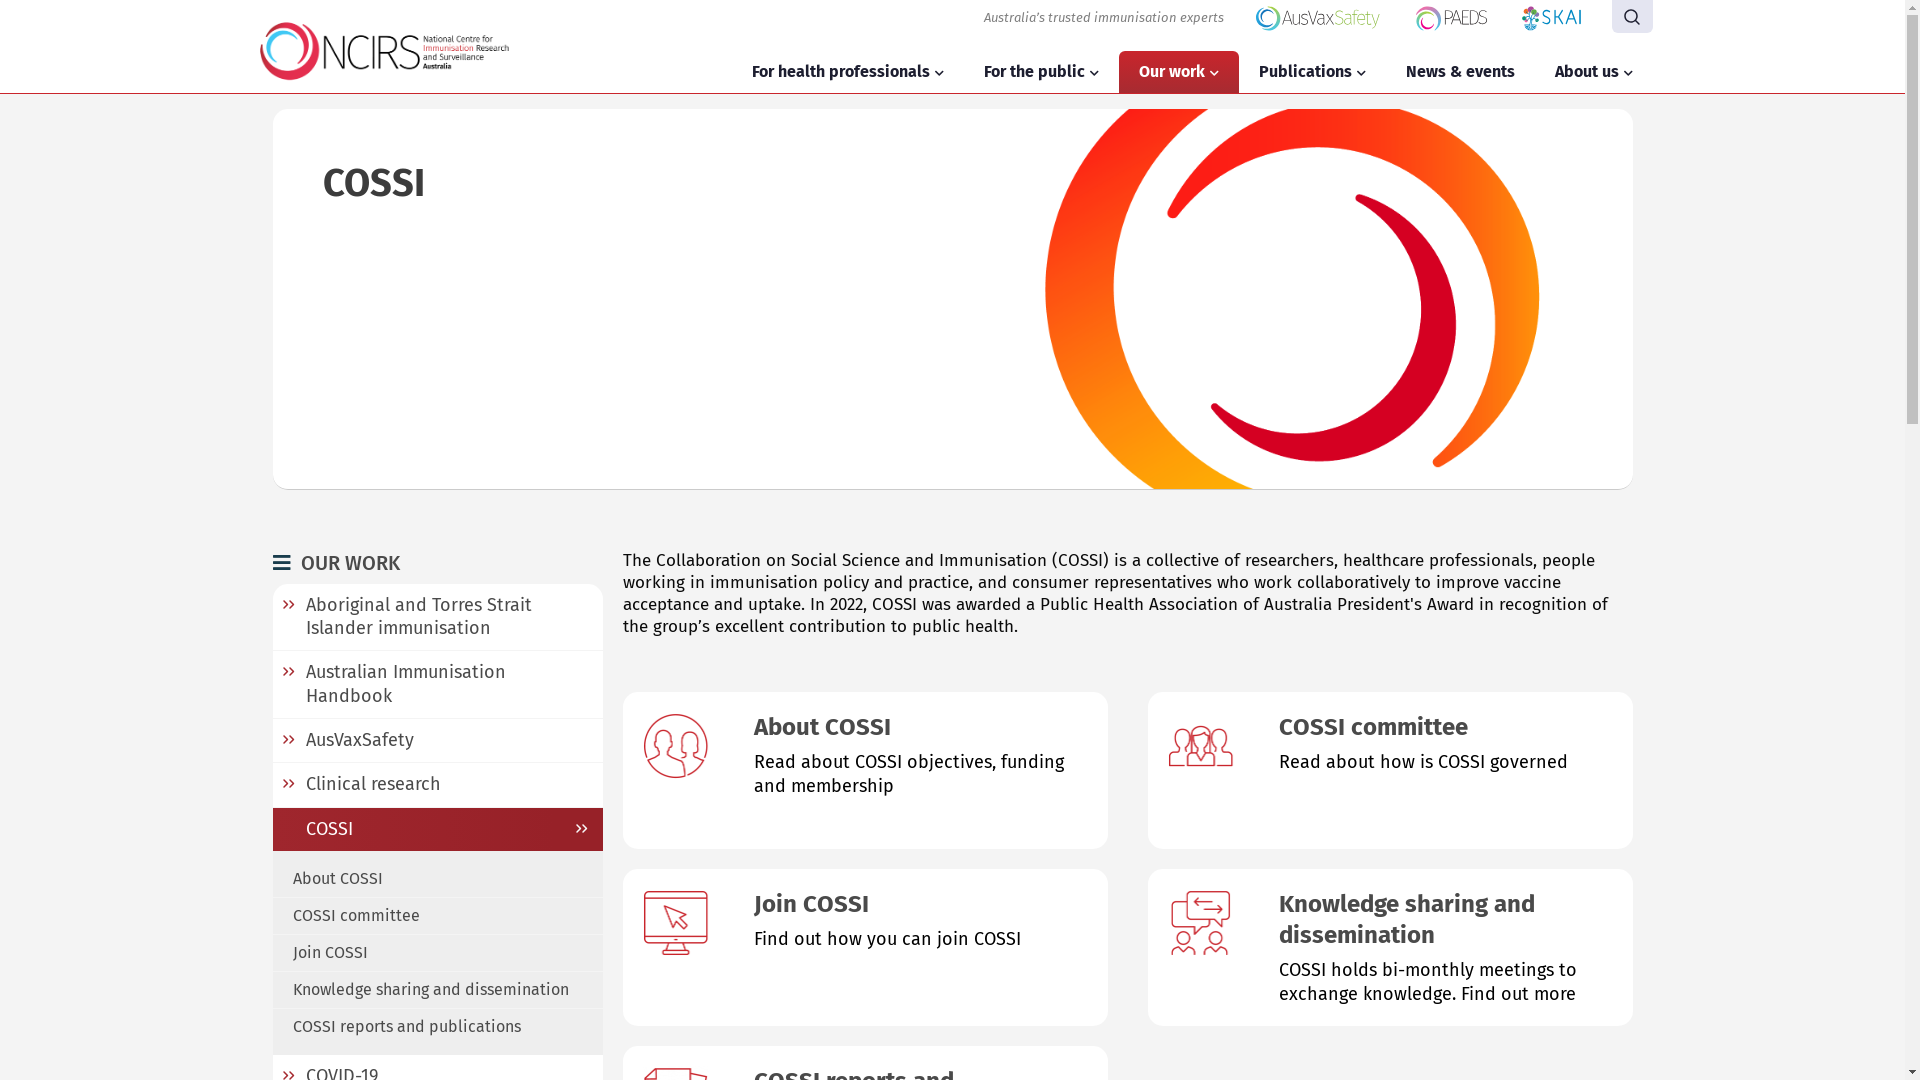  I want to click on Aboriginal and Torres Strait Islander immunisation, so click(437, 618).